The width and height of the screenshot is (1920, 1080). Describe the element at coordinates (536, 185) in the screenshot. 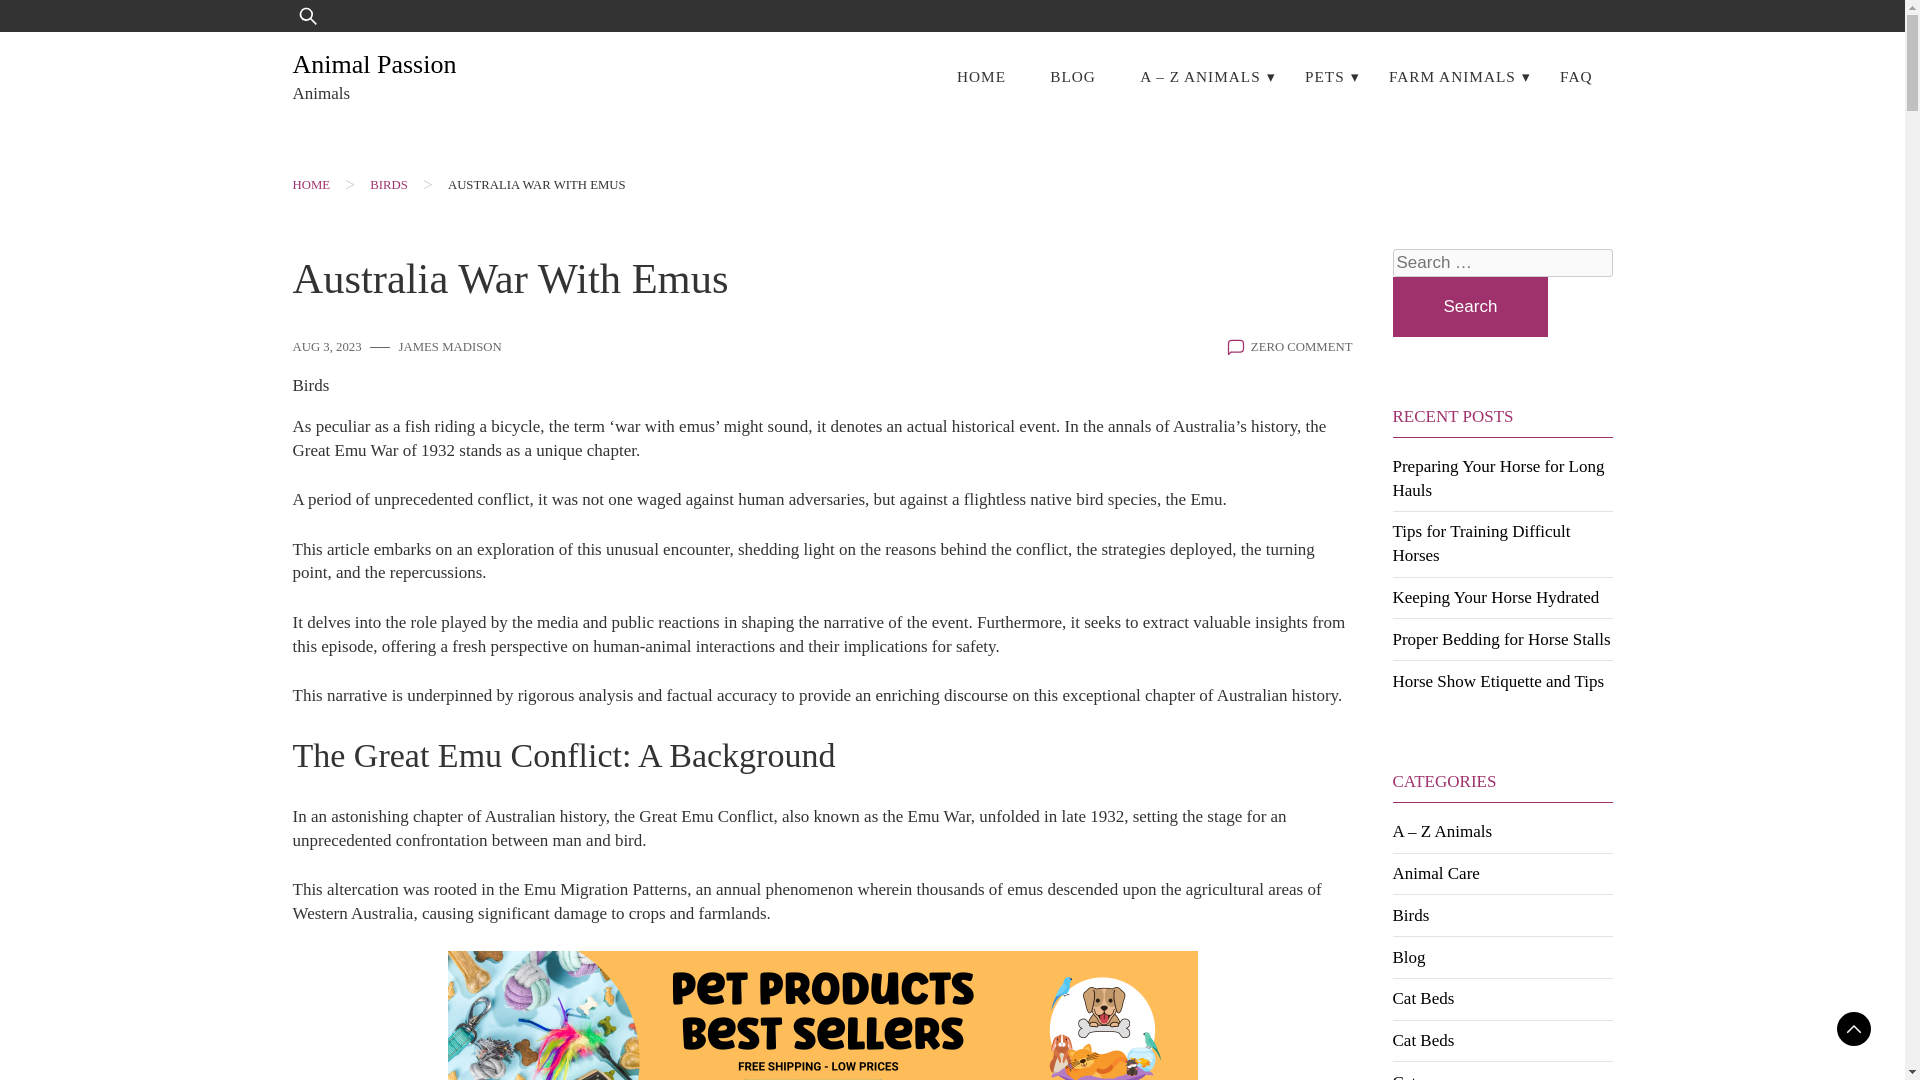

I see `Australia War With Emus` at that location.